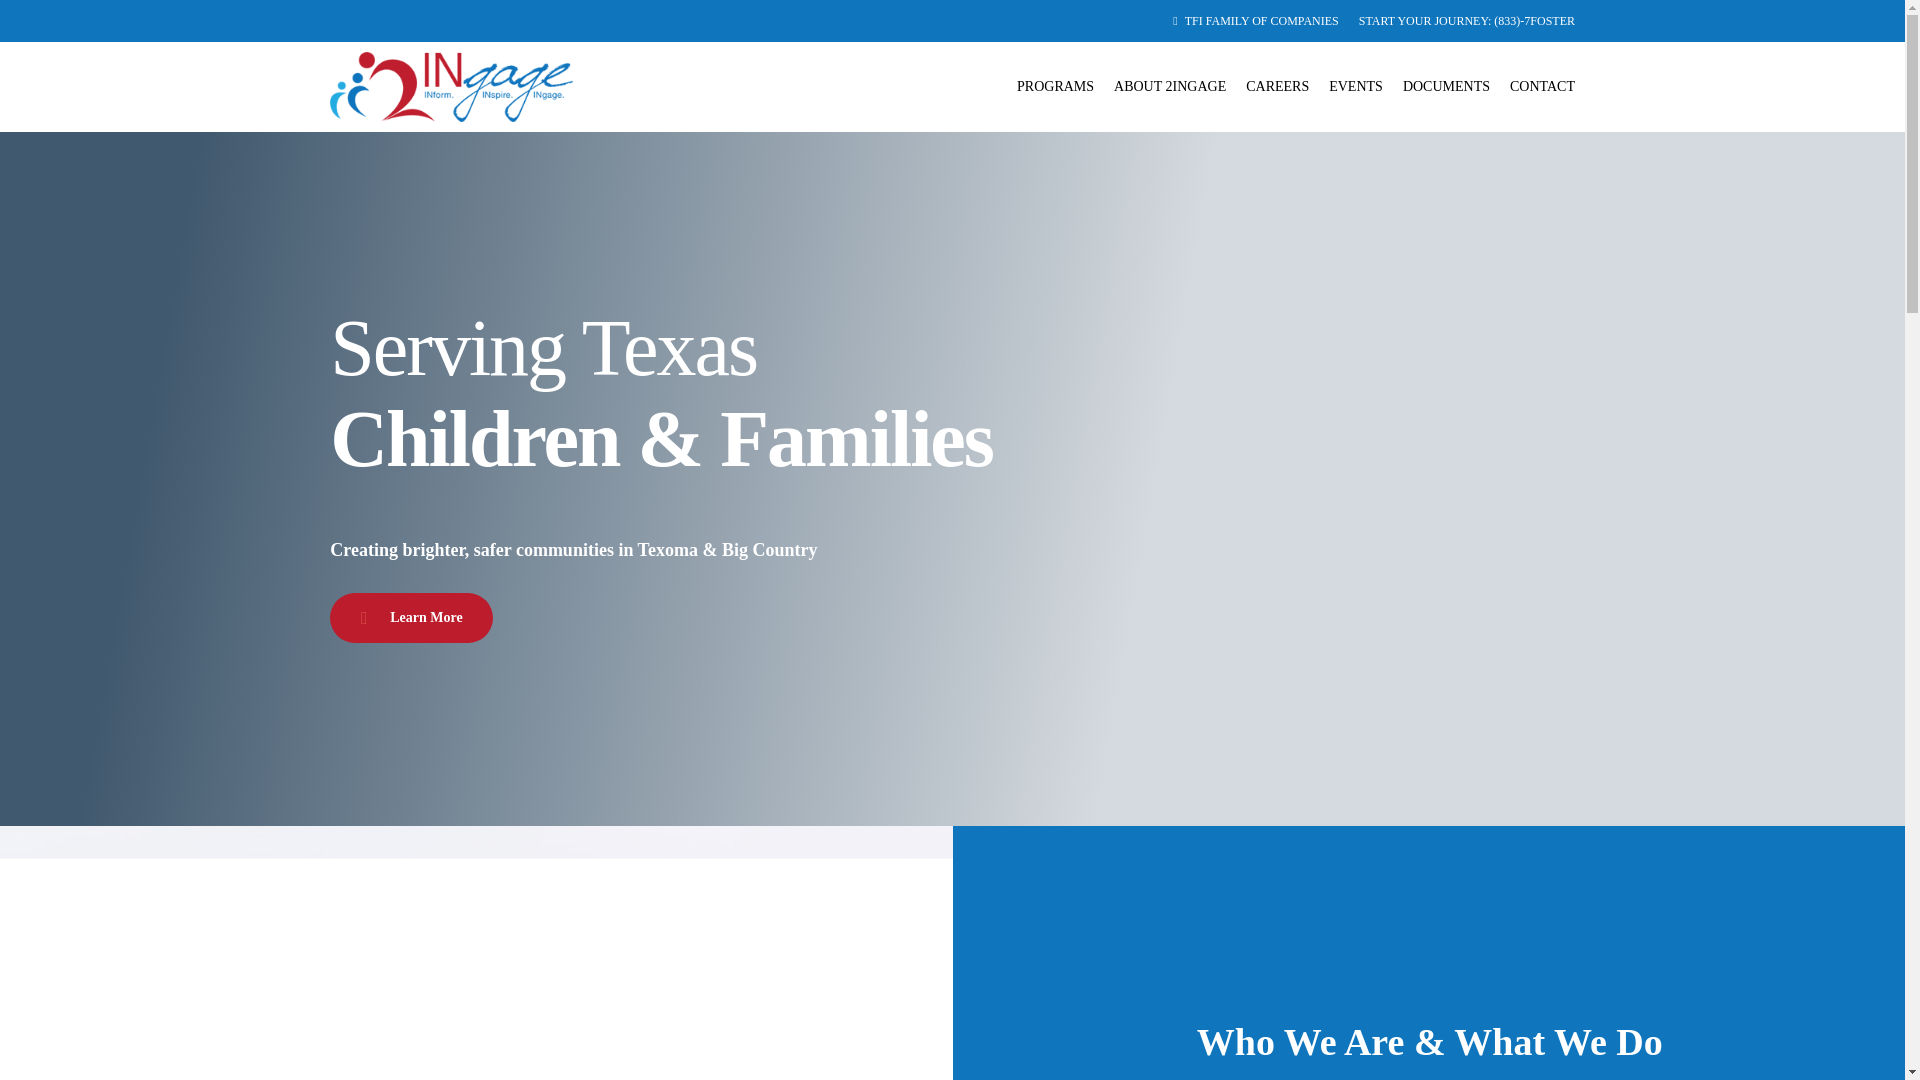 Image resolution: width=1920 pixels, height=1080 pixels. I want to click on PROGRAMS, so click(1056, 86).